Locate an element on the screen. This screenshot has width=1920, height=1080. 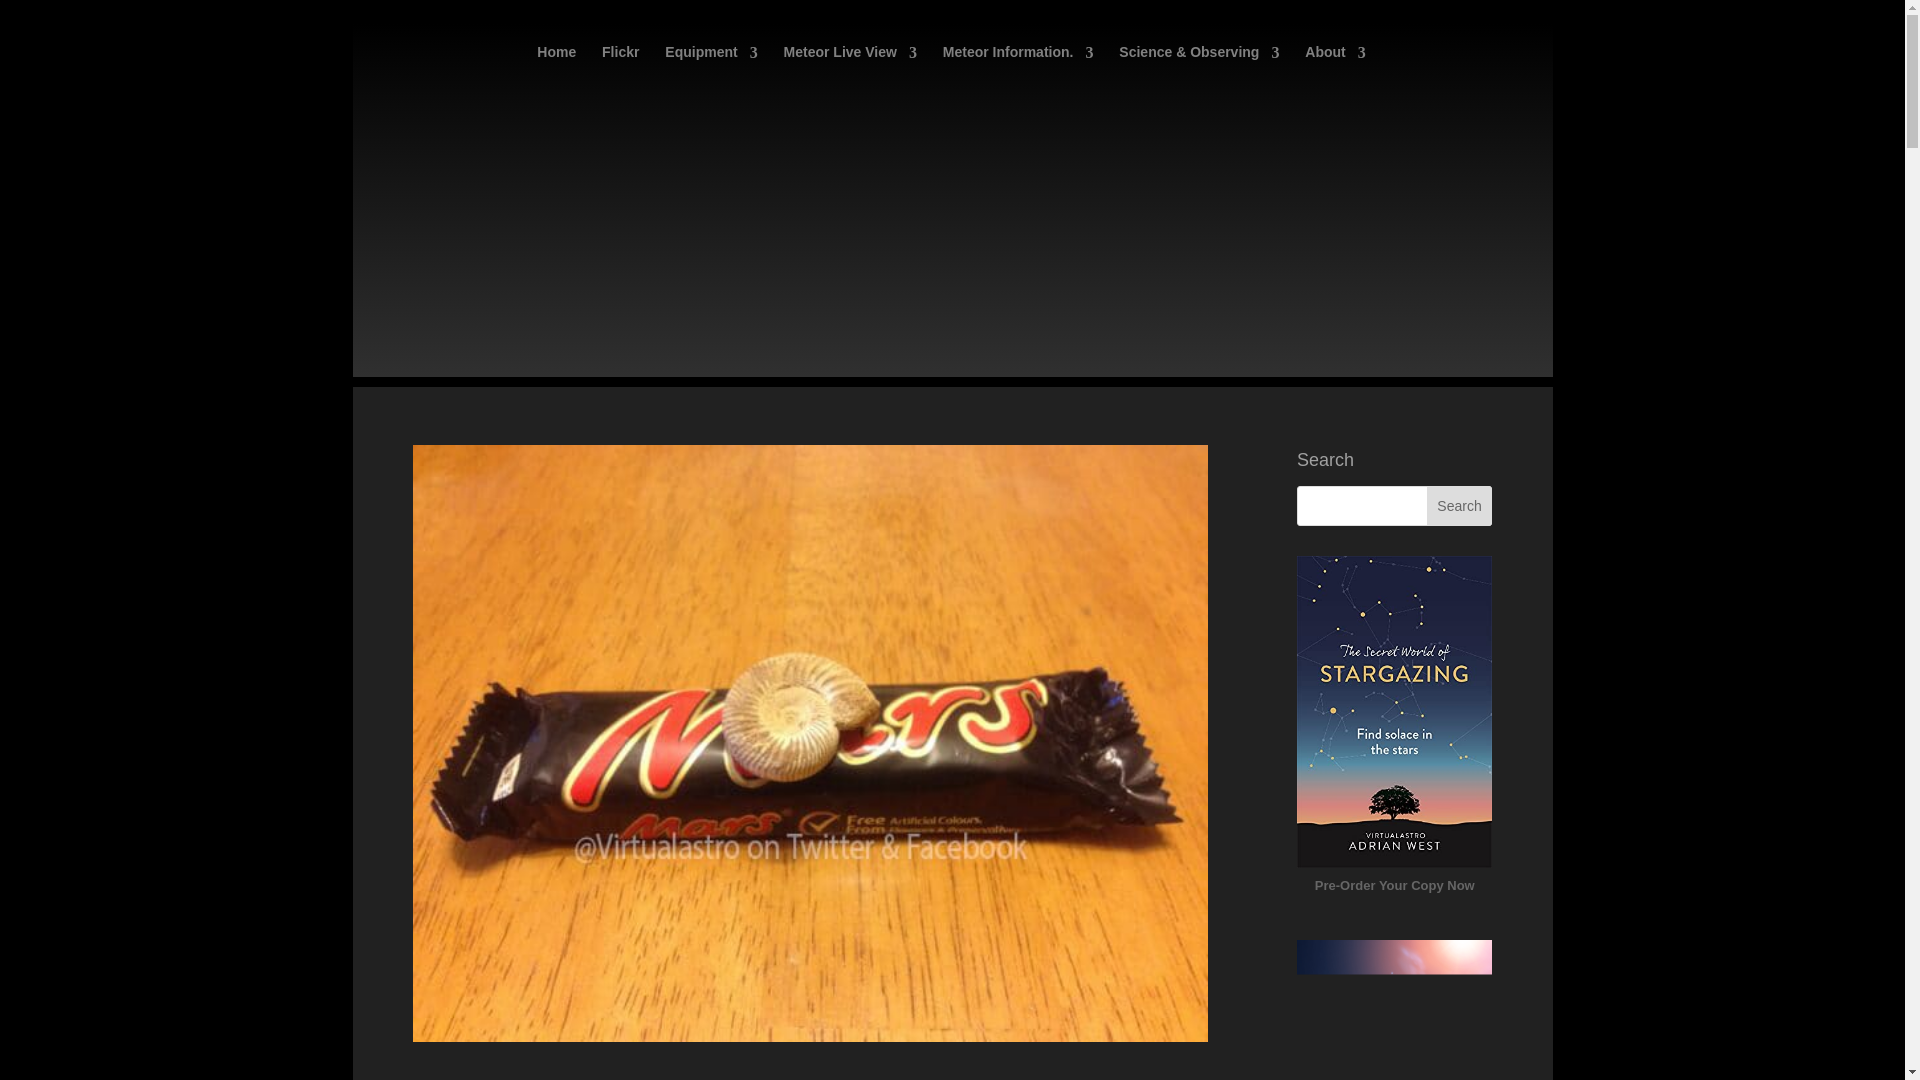
Equipment is located at coordinates (710, 66).